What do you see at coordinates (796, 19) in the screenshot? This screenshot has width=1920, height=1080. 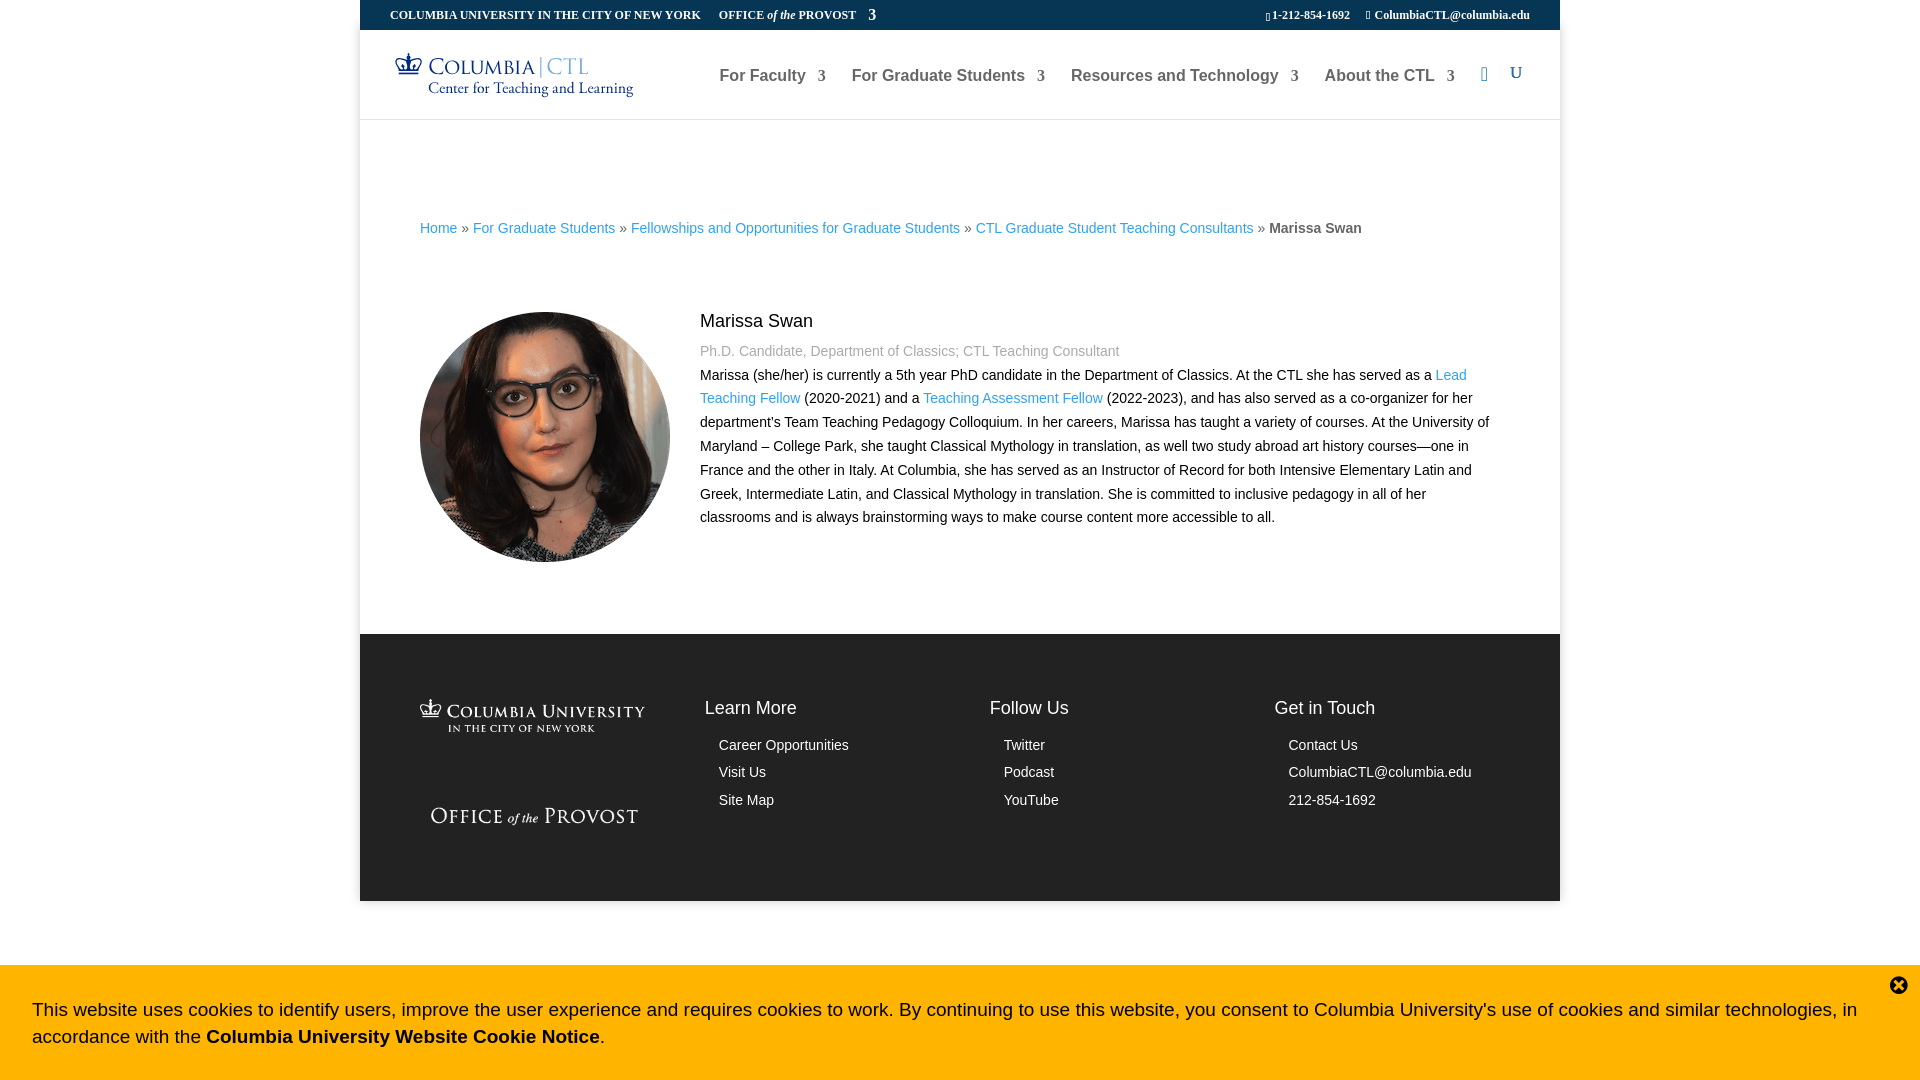 I see `OFFICE of the PROVOST` at bounding box center [796, 19].